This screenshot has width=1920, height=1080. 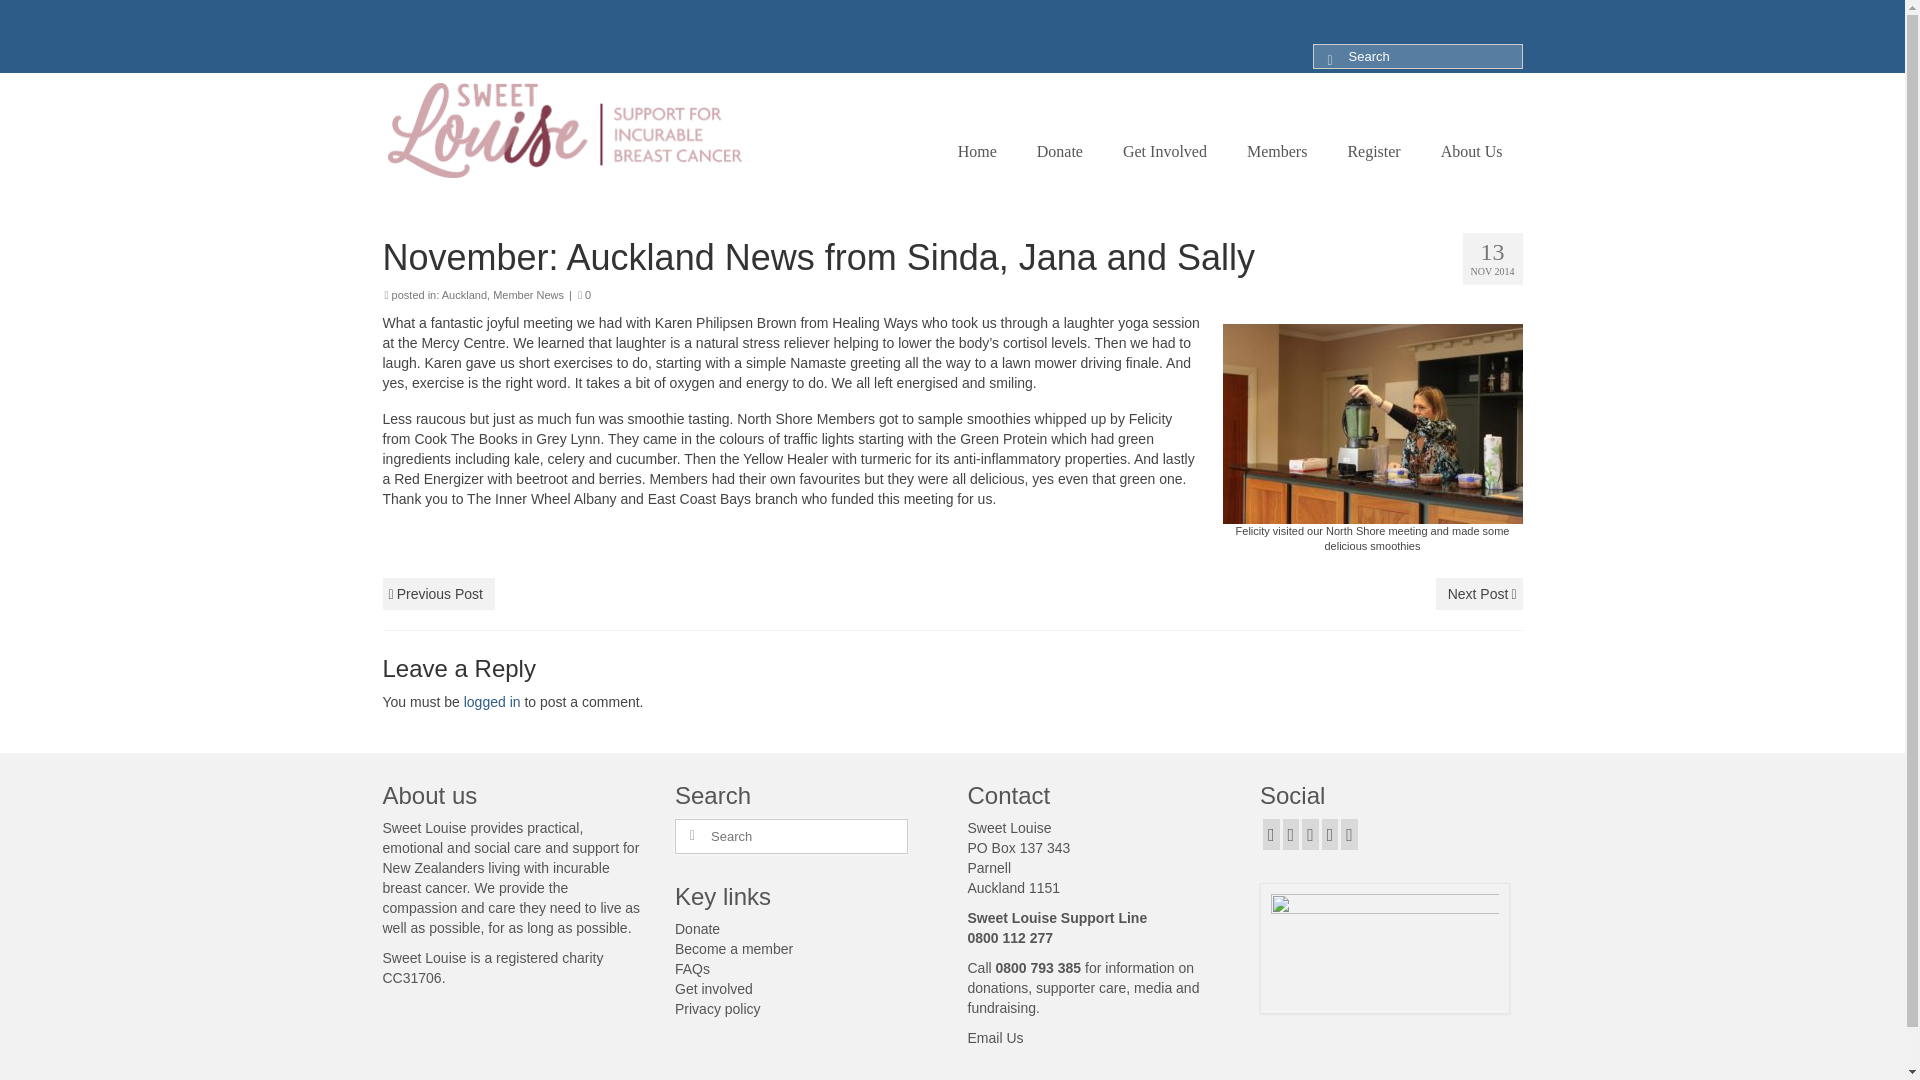 I want to click on Home, so click(x=978, y=151).